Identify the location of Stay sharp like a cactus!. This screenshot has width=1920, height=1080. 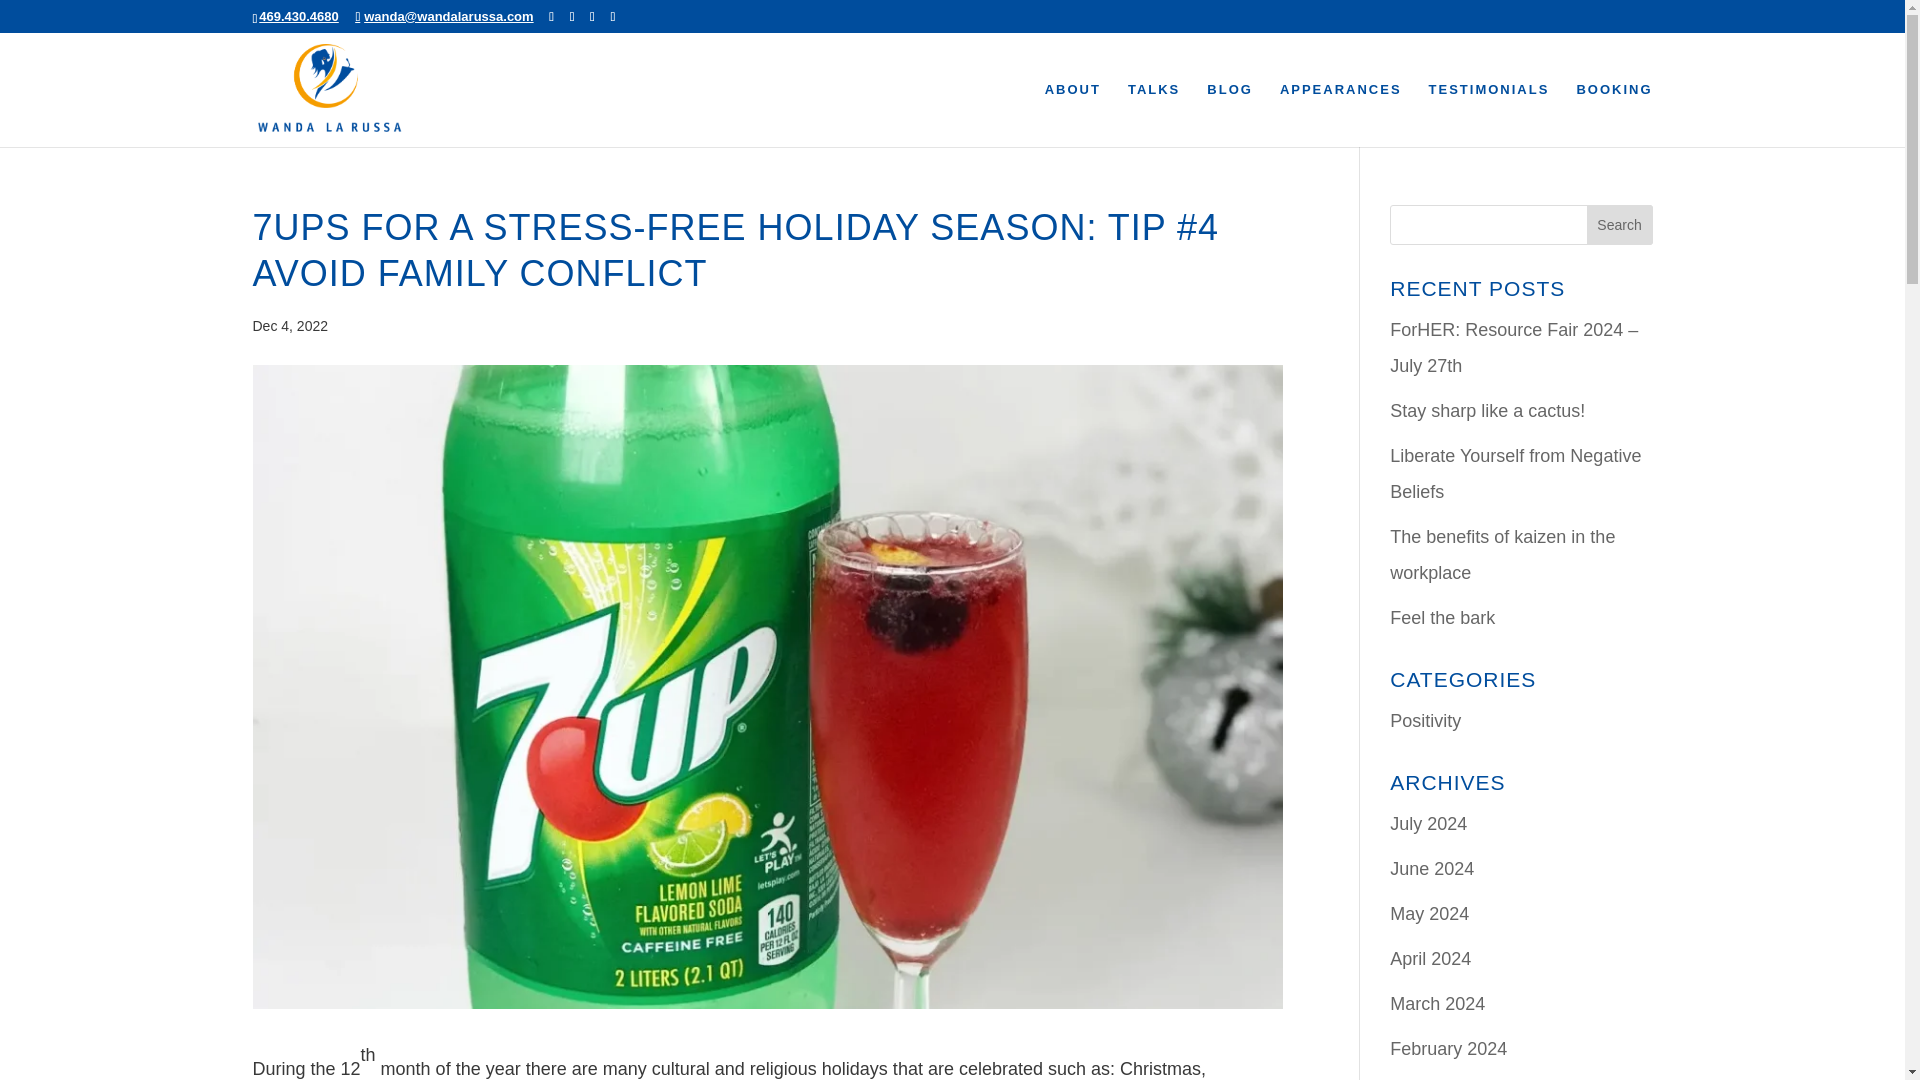
(1488, 410).